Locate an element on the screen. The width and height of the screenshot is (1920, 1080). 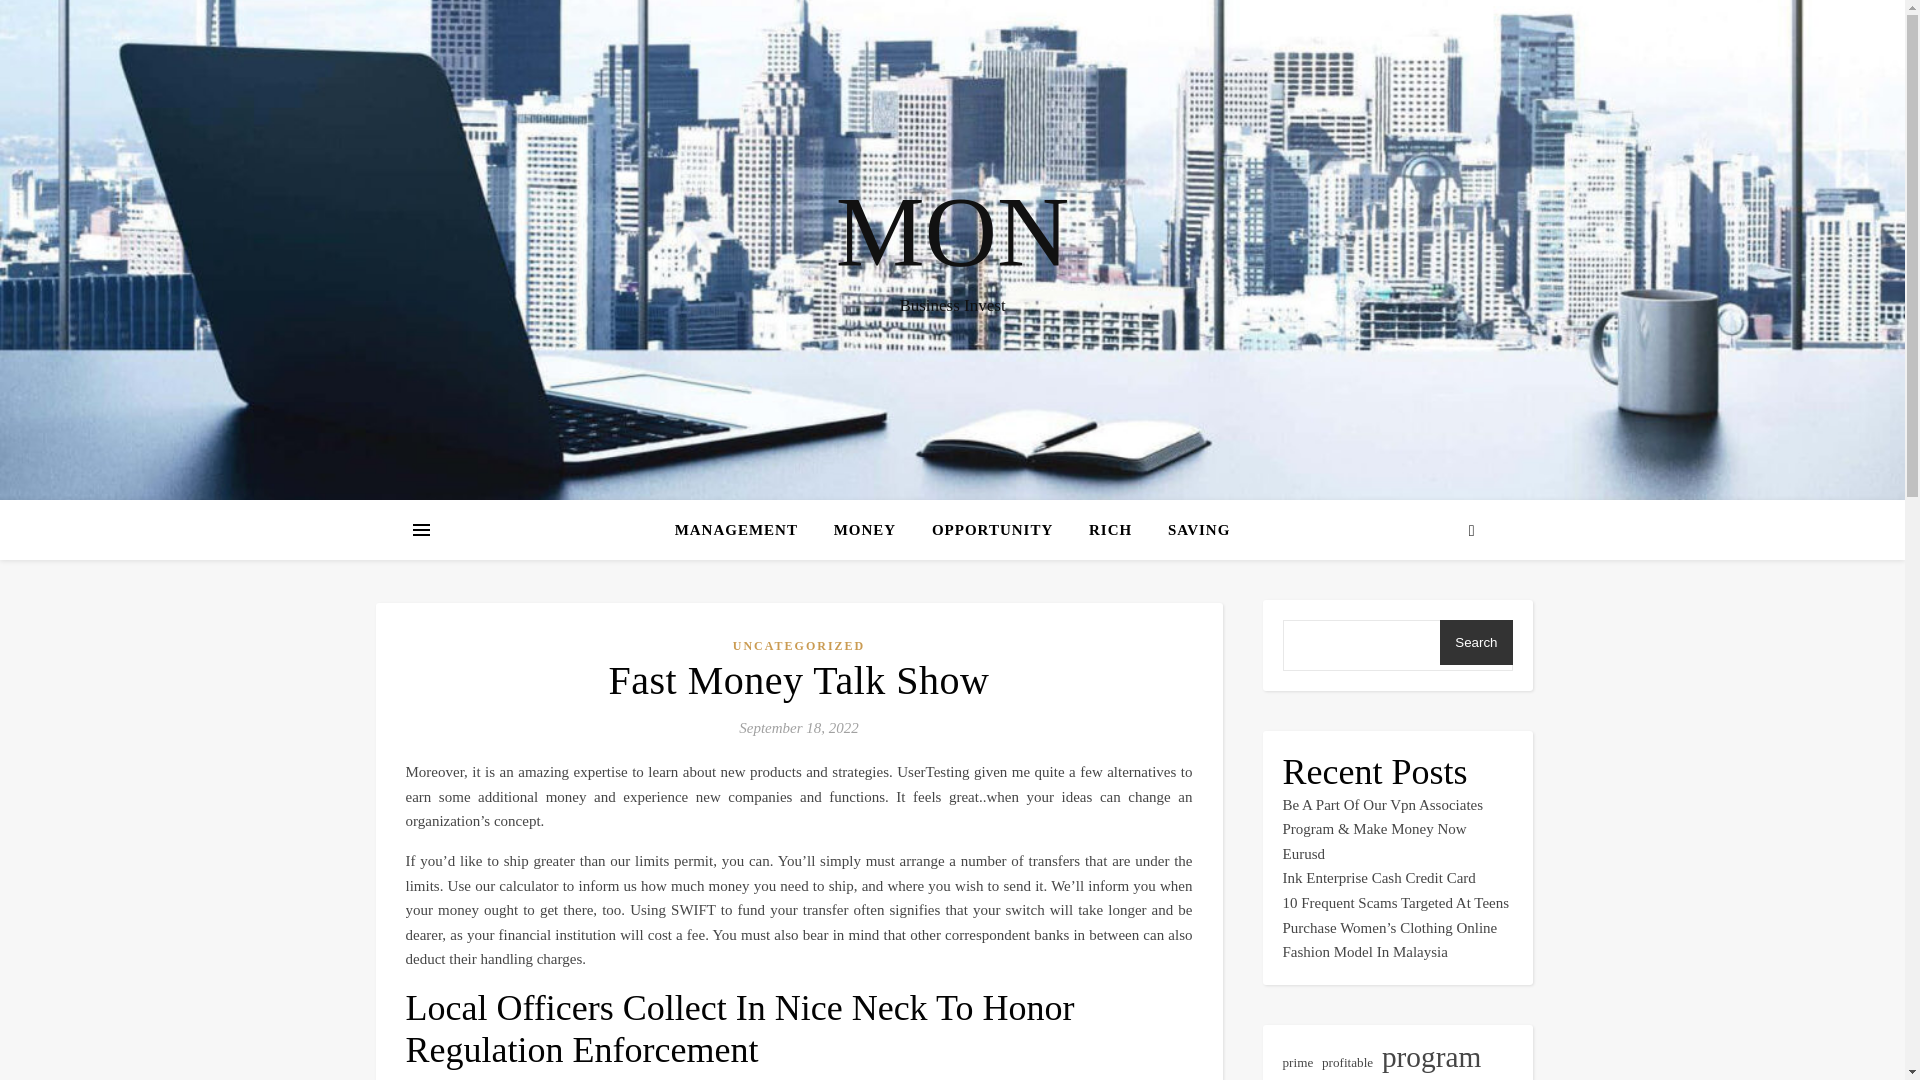
SAVING is located at coordinates (1191, 530).